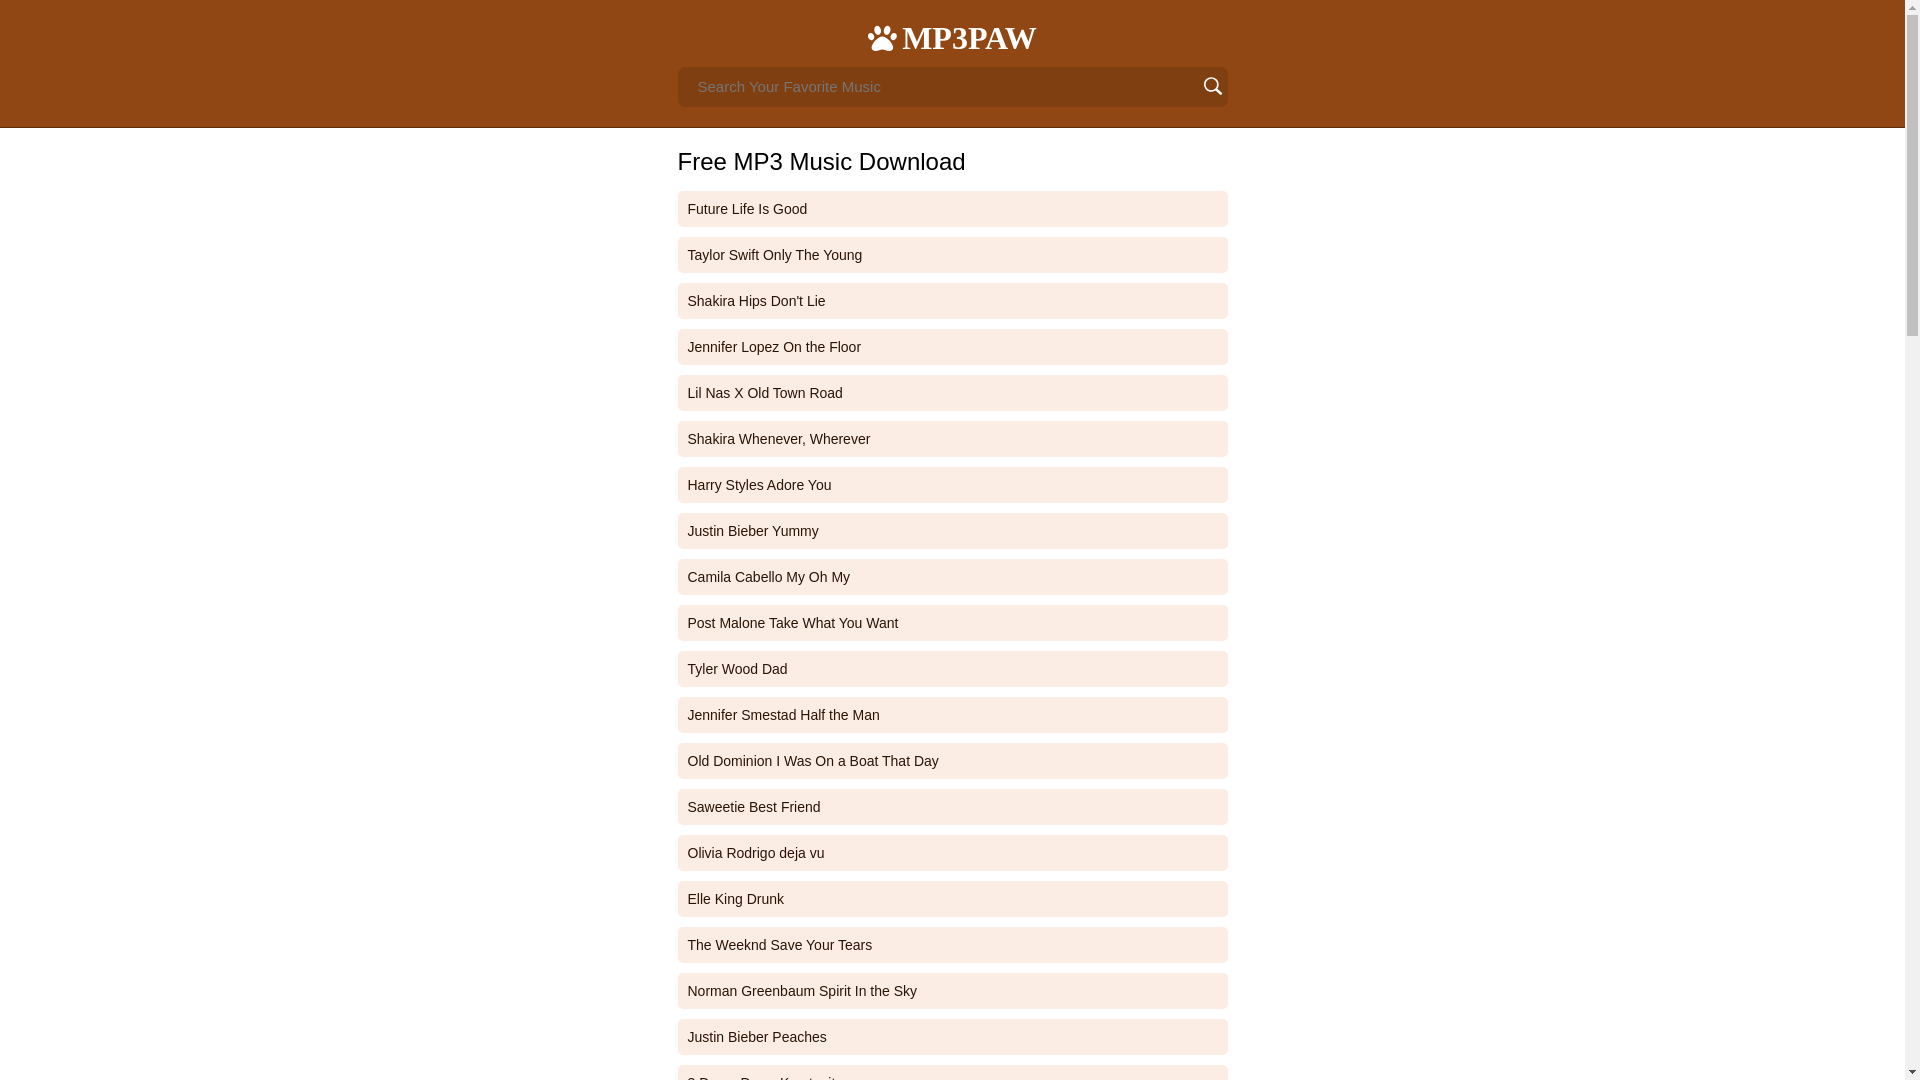  What do you see at coordinates (952, 300) in the screenshot?
I see `Shakira Hips Don't Lie MP3 Music Download` at bounding box center [952, 300].